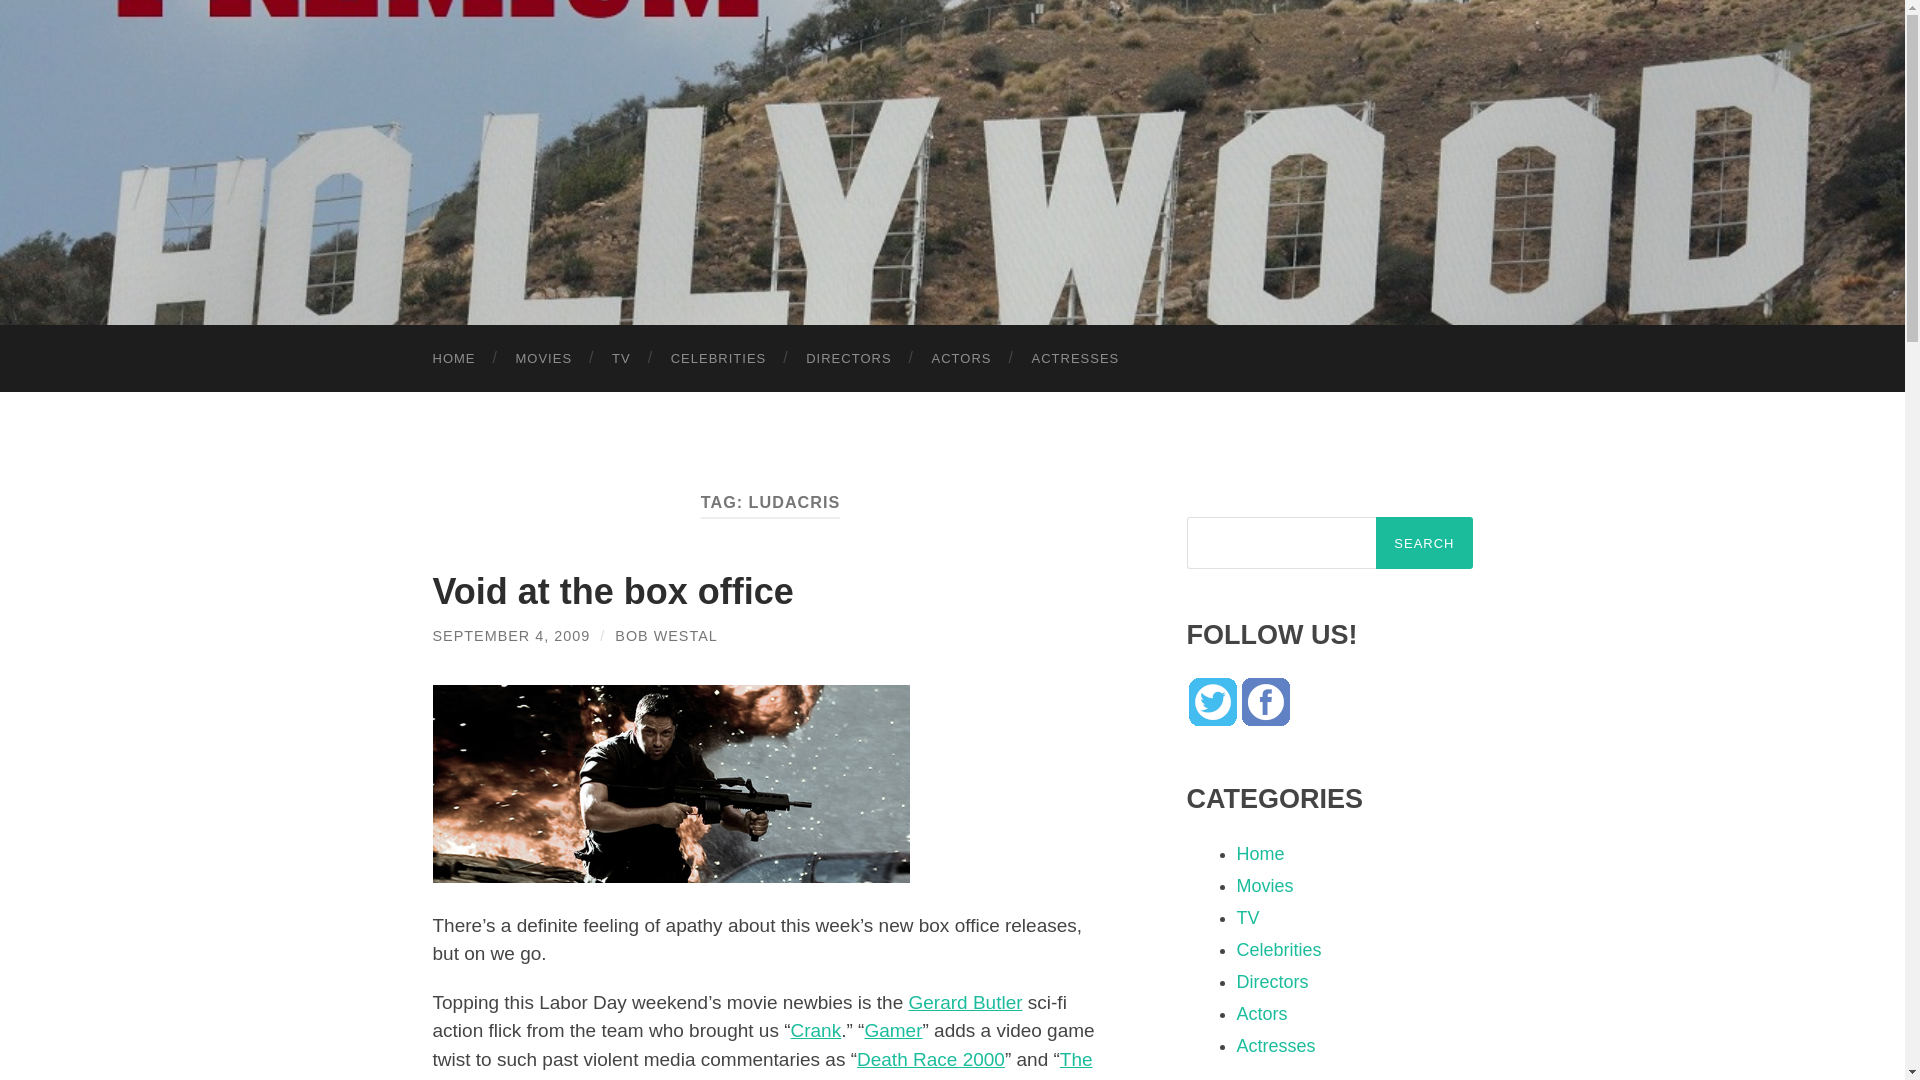  What do you see at coordinates (962, 358) in the screenshot?
I see `ACTORS` at bounding box center [962, 358].